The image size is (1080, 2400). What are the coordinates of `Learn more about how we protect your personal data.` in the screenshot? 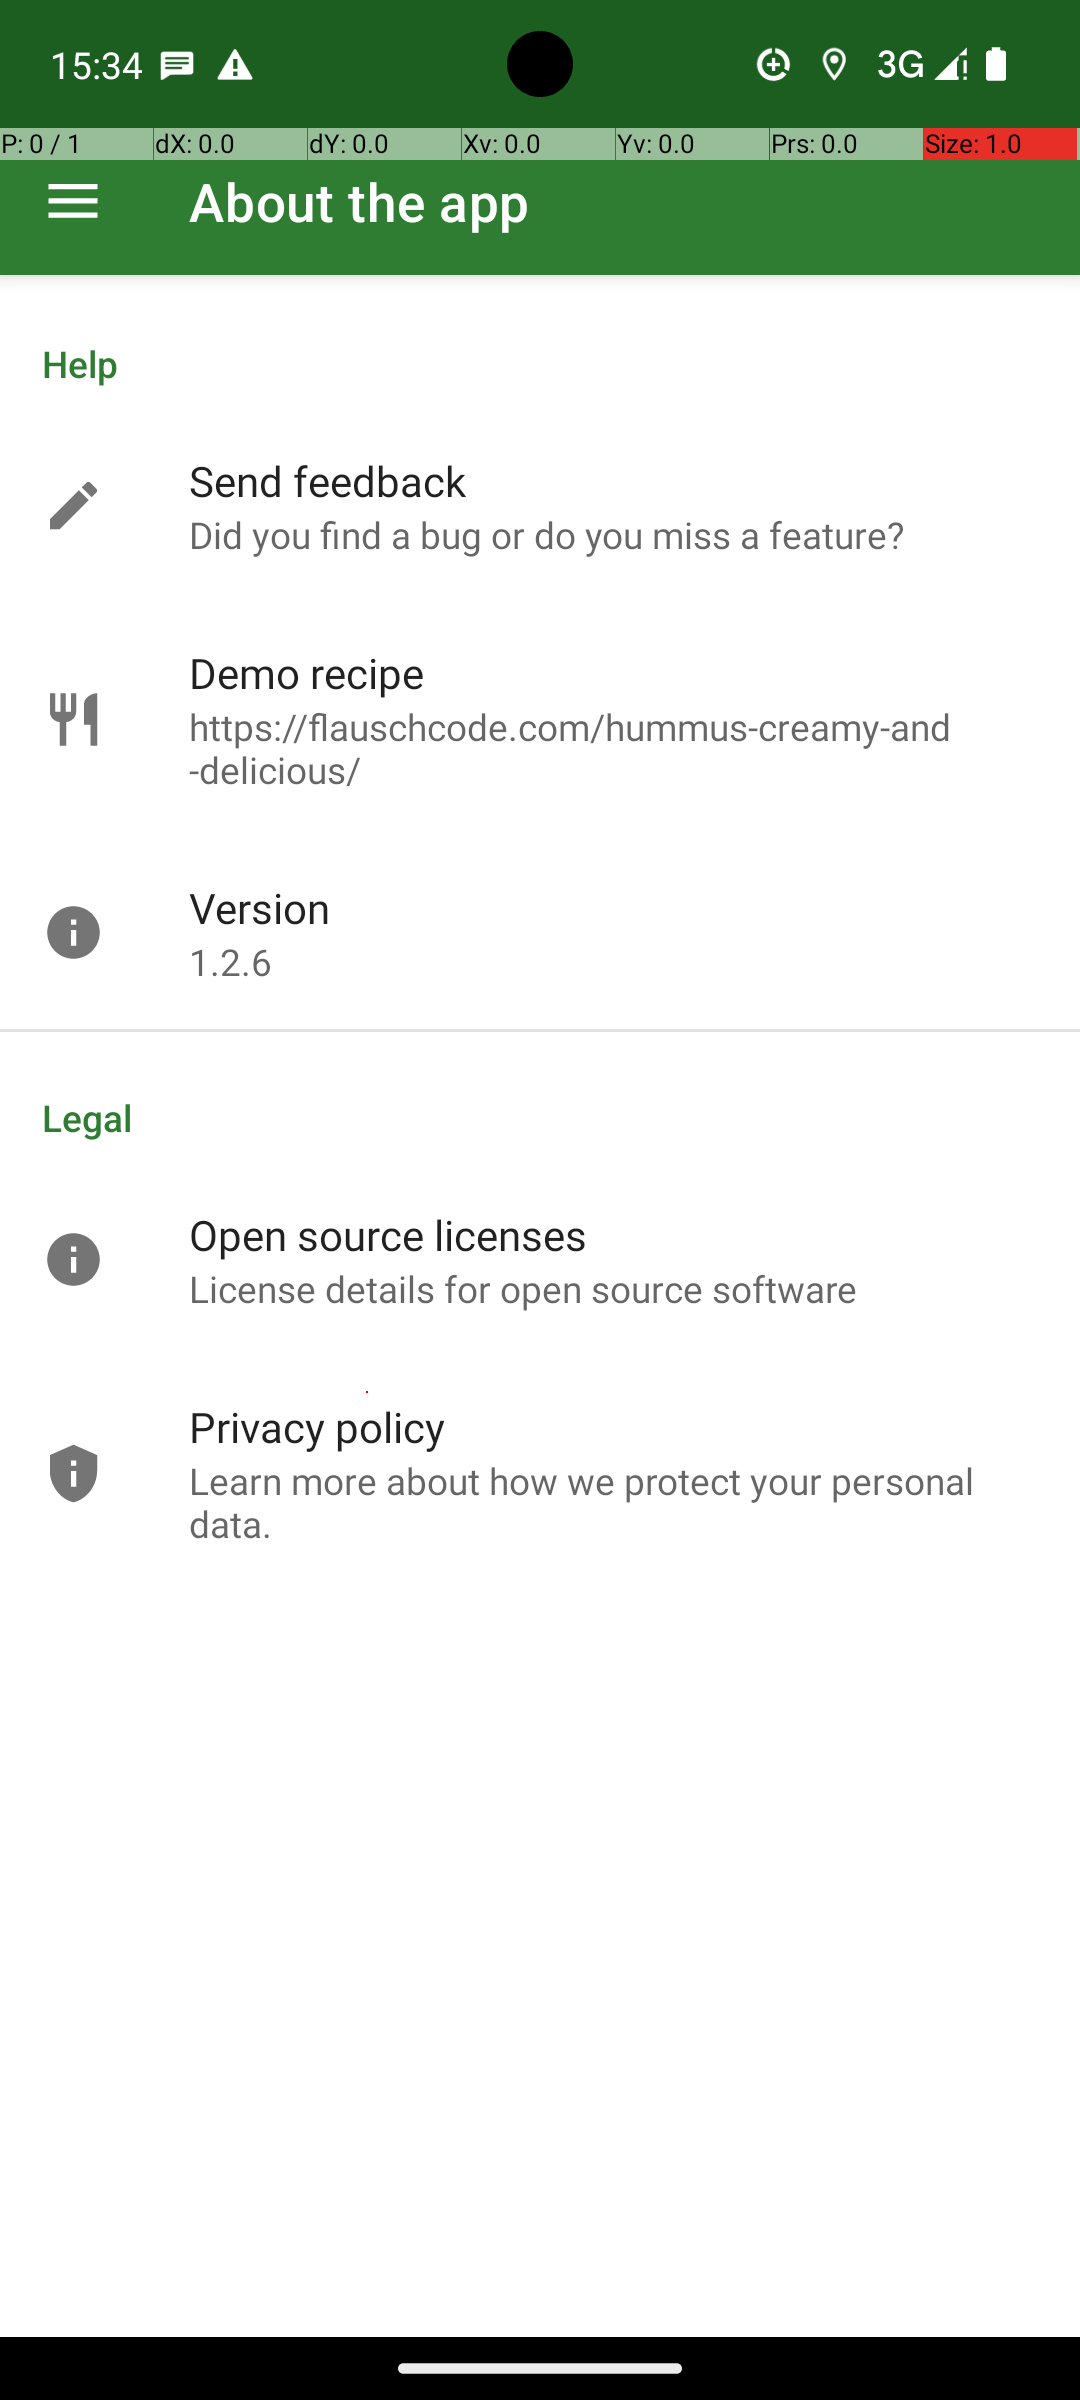 It's located at (614, 1502).